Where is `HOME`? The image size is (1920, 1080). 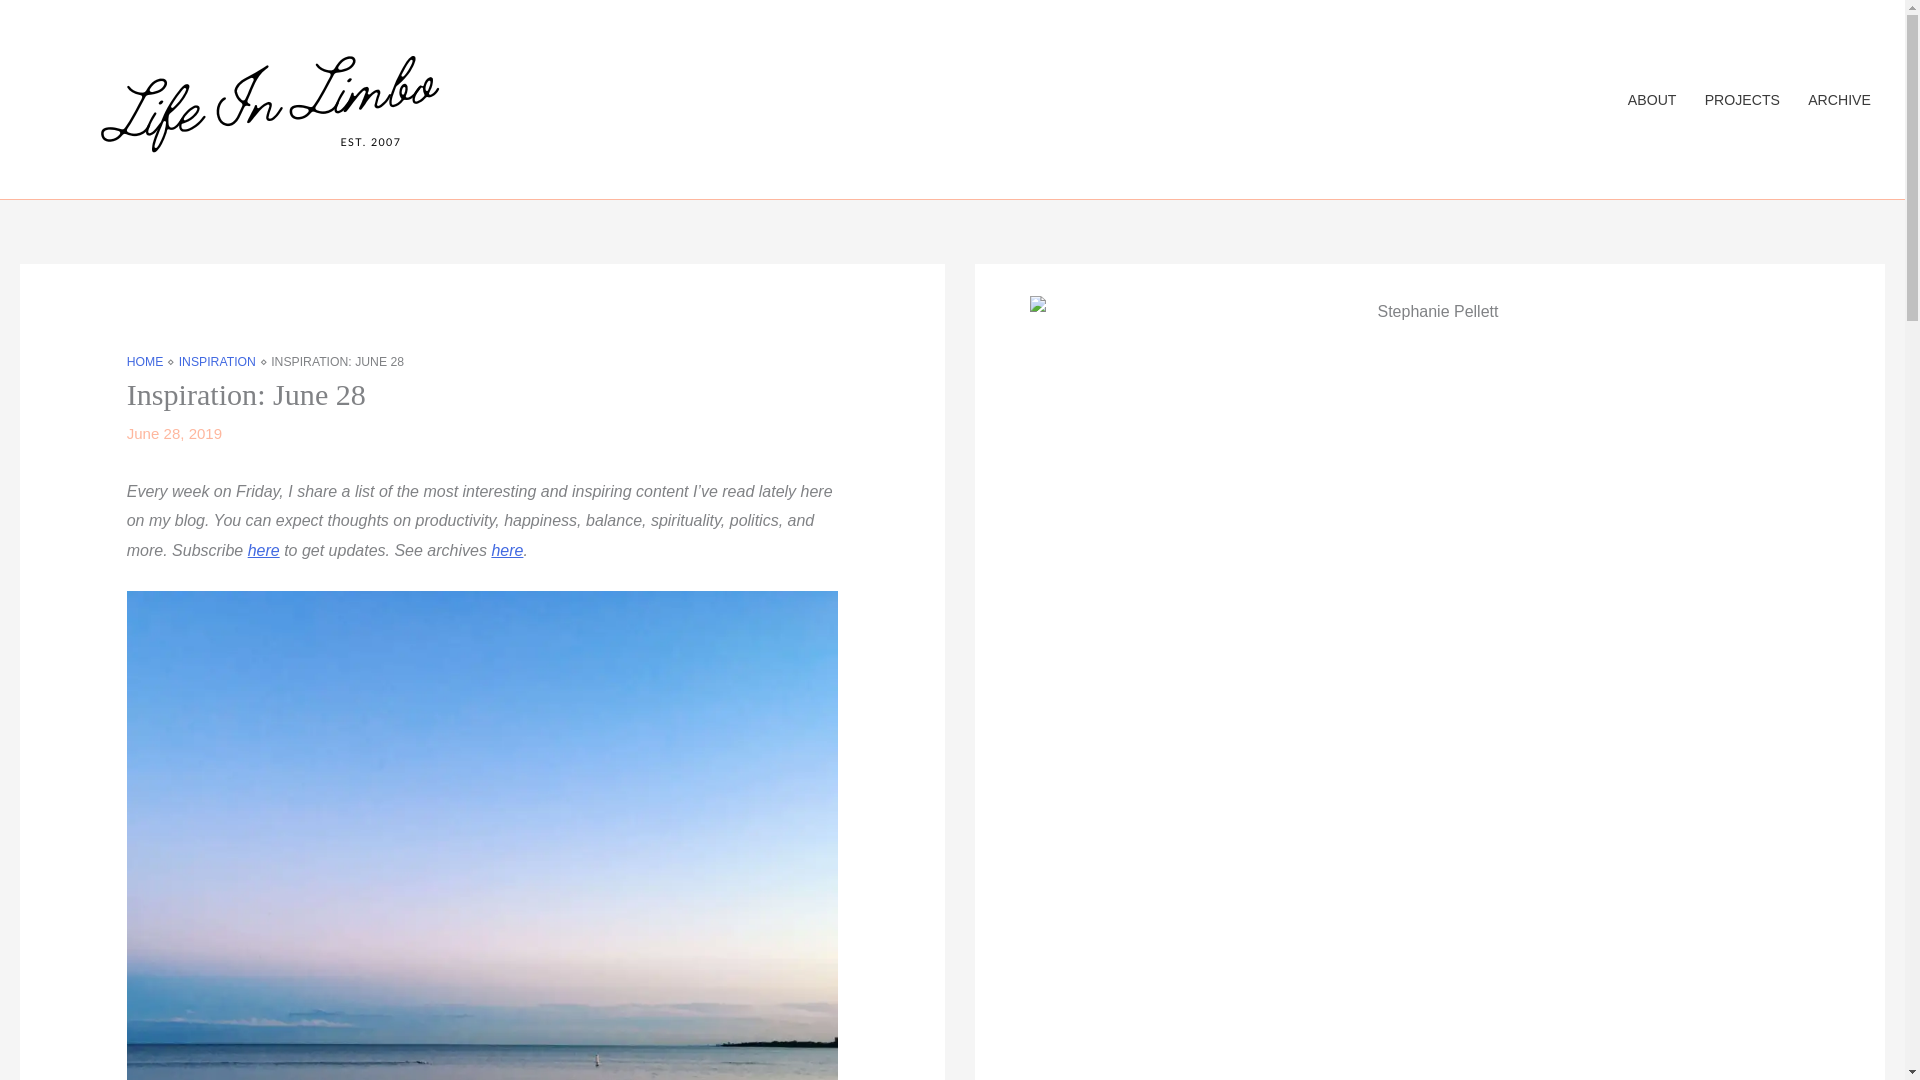 HOME is located at coordinates (144, 362).